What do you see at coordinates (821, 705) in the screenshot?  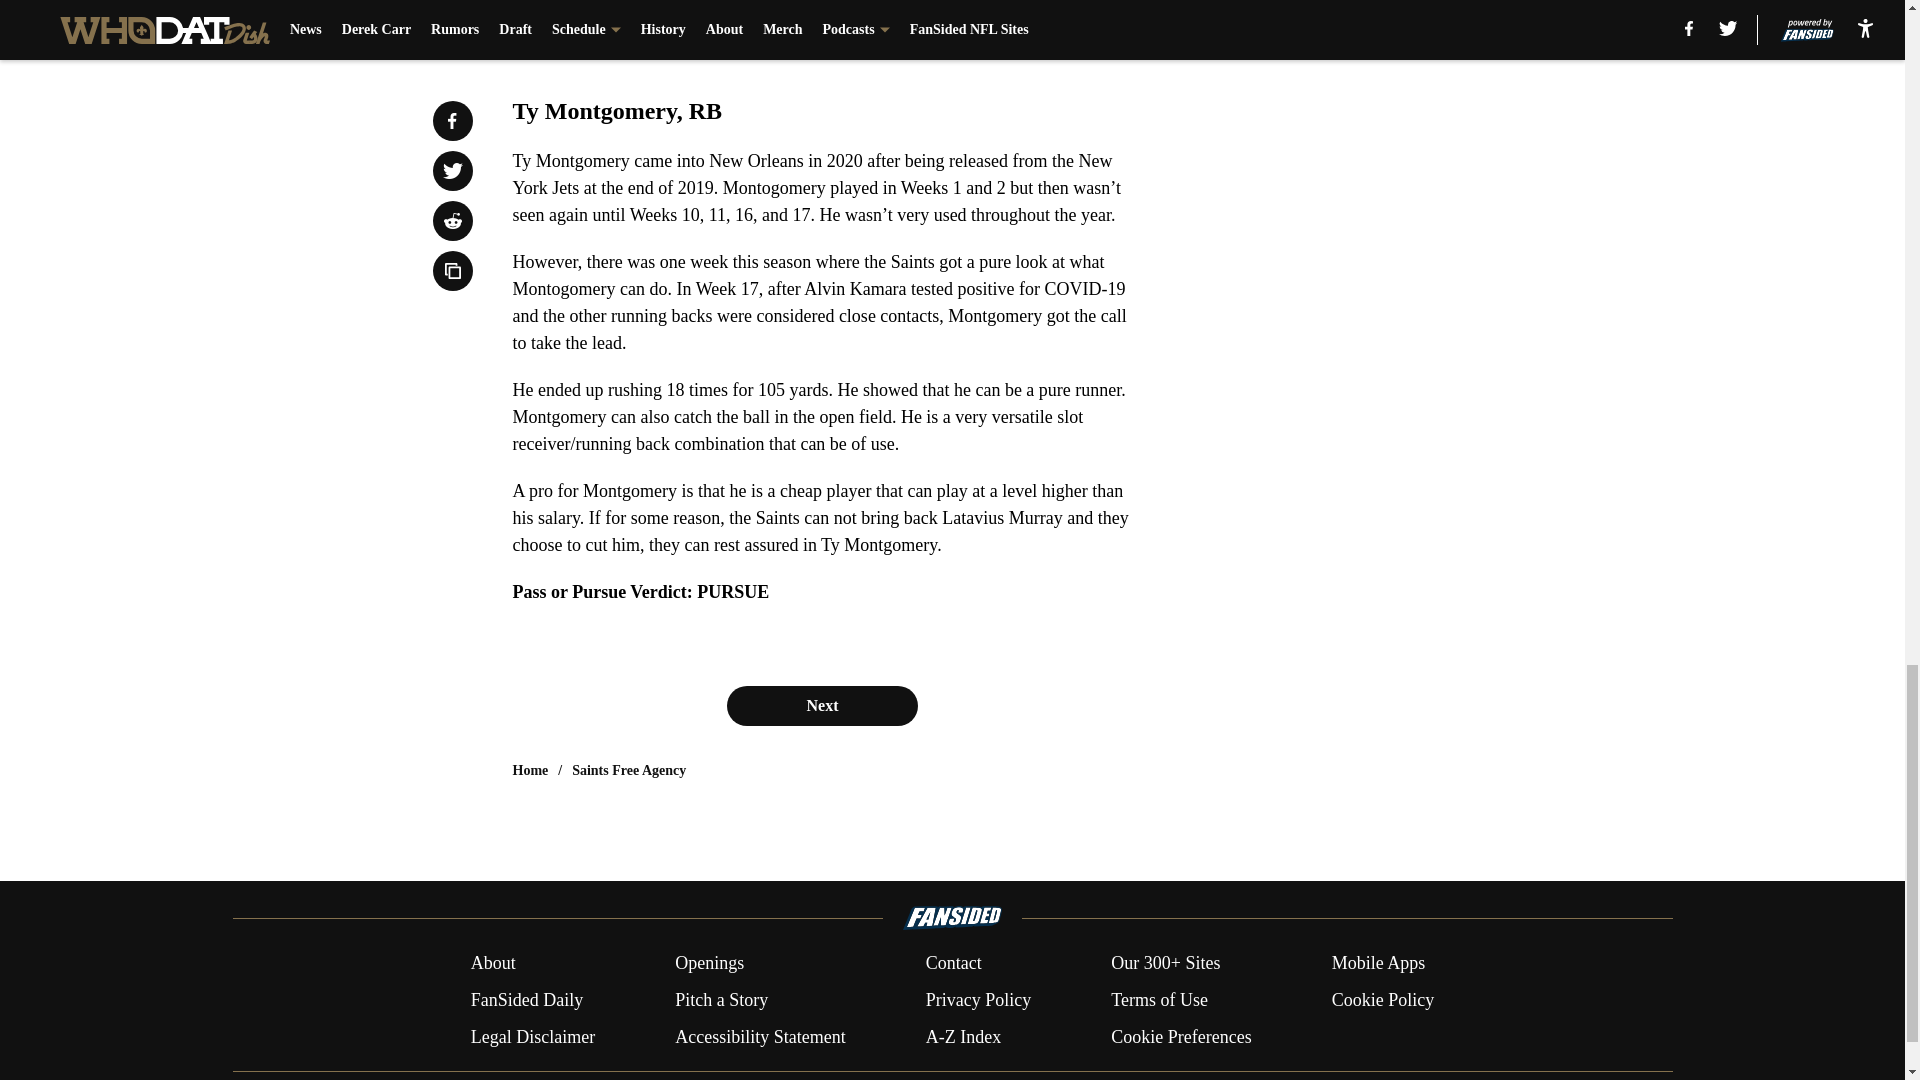 I see `Next` at bounding box center [821, 705].